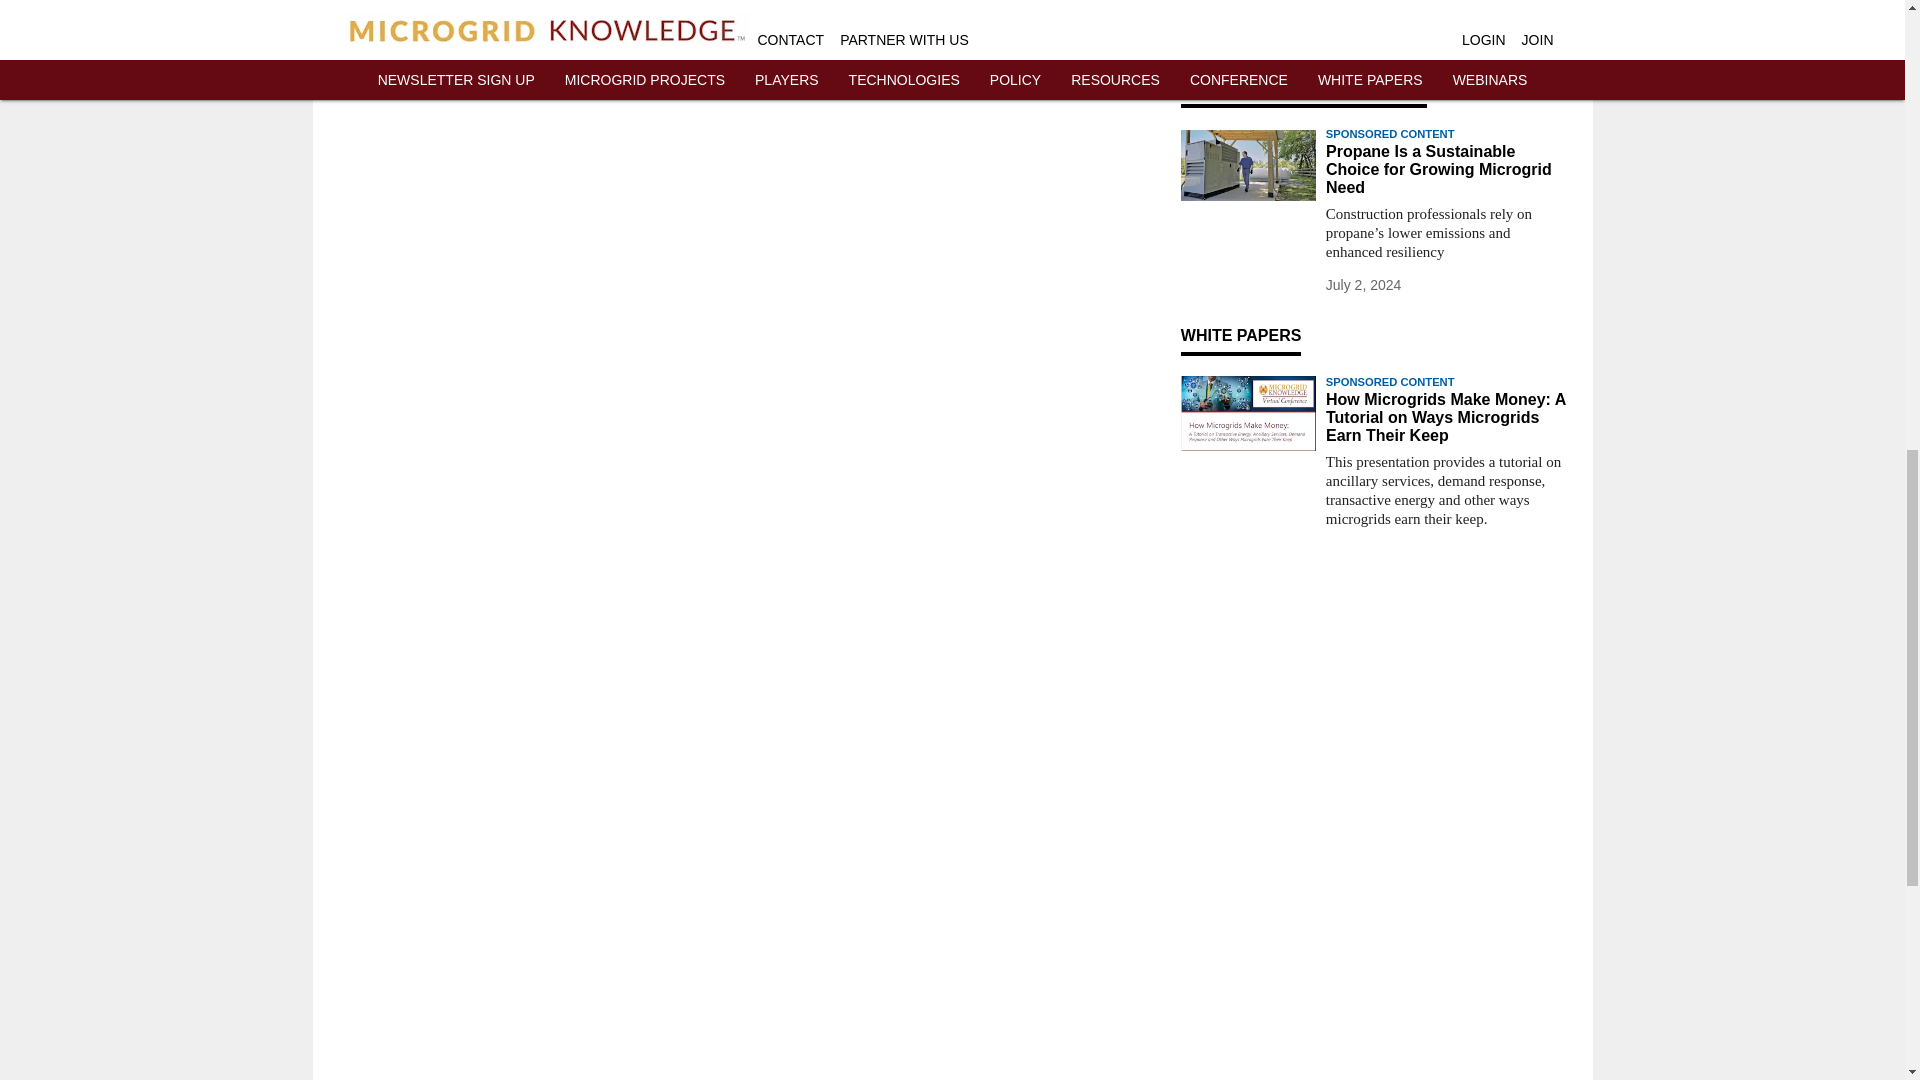 Image resolution: width=1920 pixels, height=1080 pixels. Describe the element at coordinates (1248, 22) in the screenshot. I see `Tor Anderson, Power Engineers` at that location.